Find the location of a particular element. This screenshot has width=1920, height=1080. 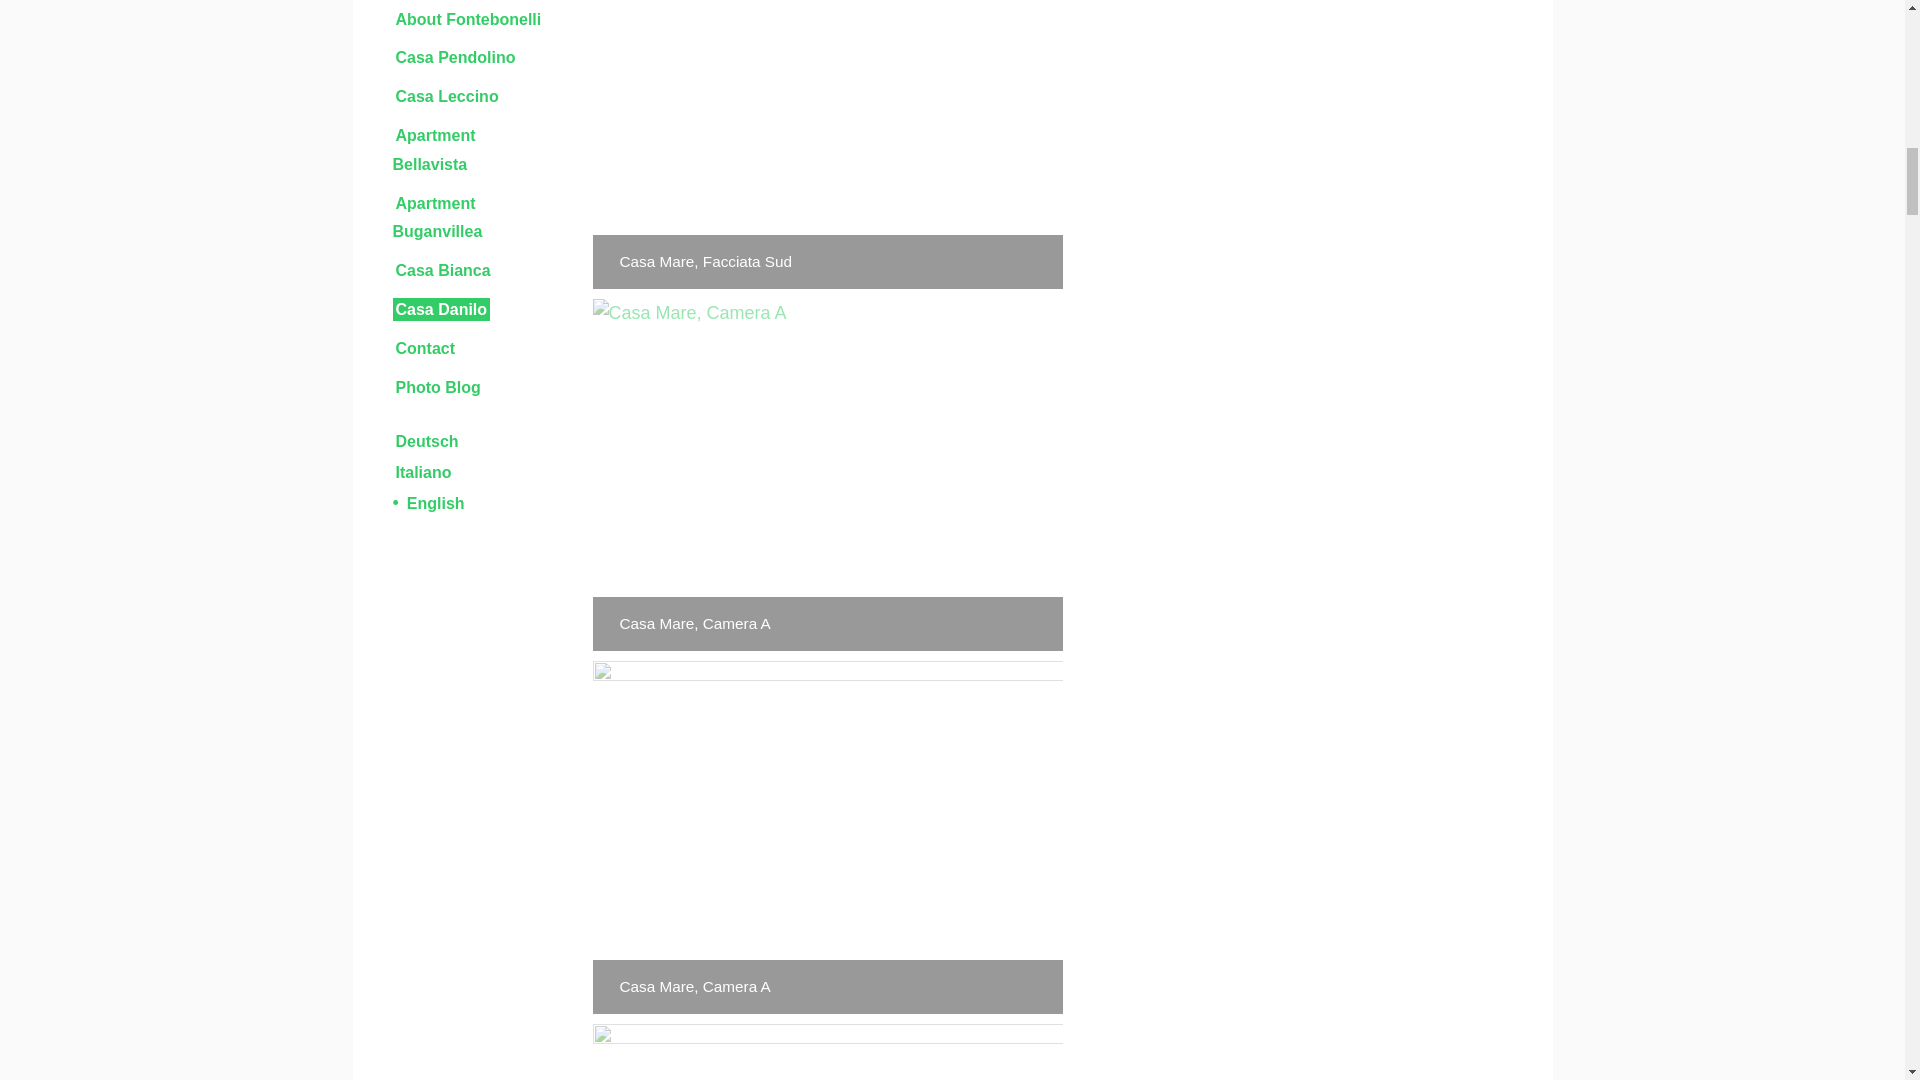

Casa Mare, Facciata Sud is located at coordinates (826, 144).